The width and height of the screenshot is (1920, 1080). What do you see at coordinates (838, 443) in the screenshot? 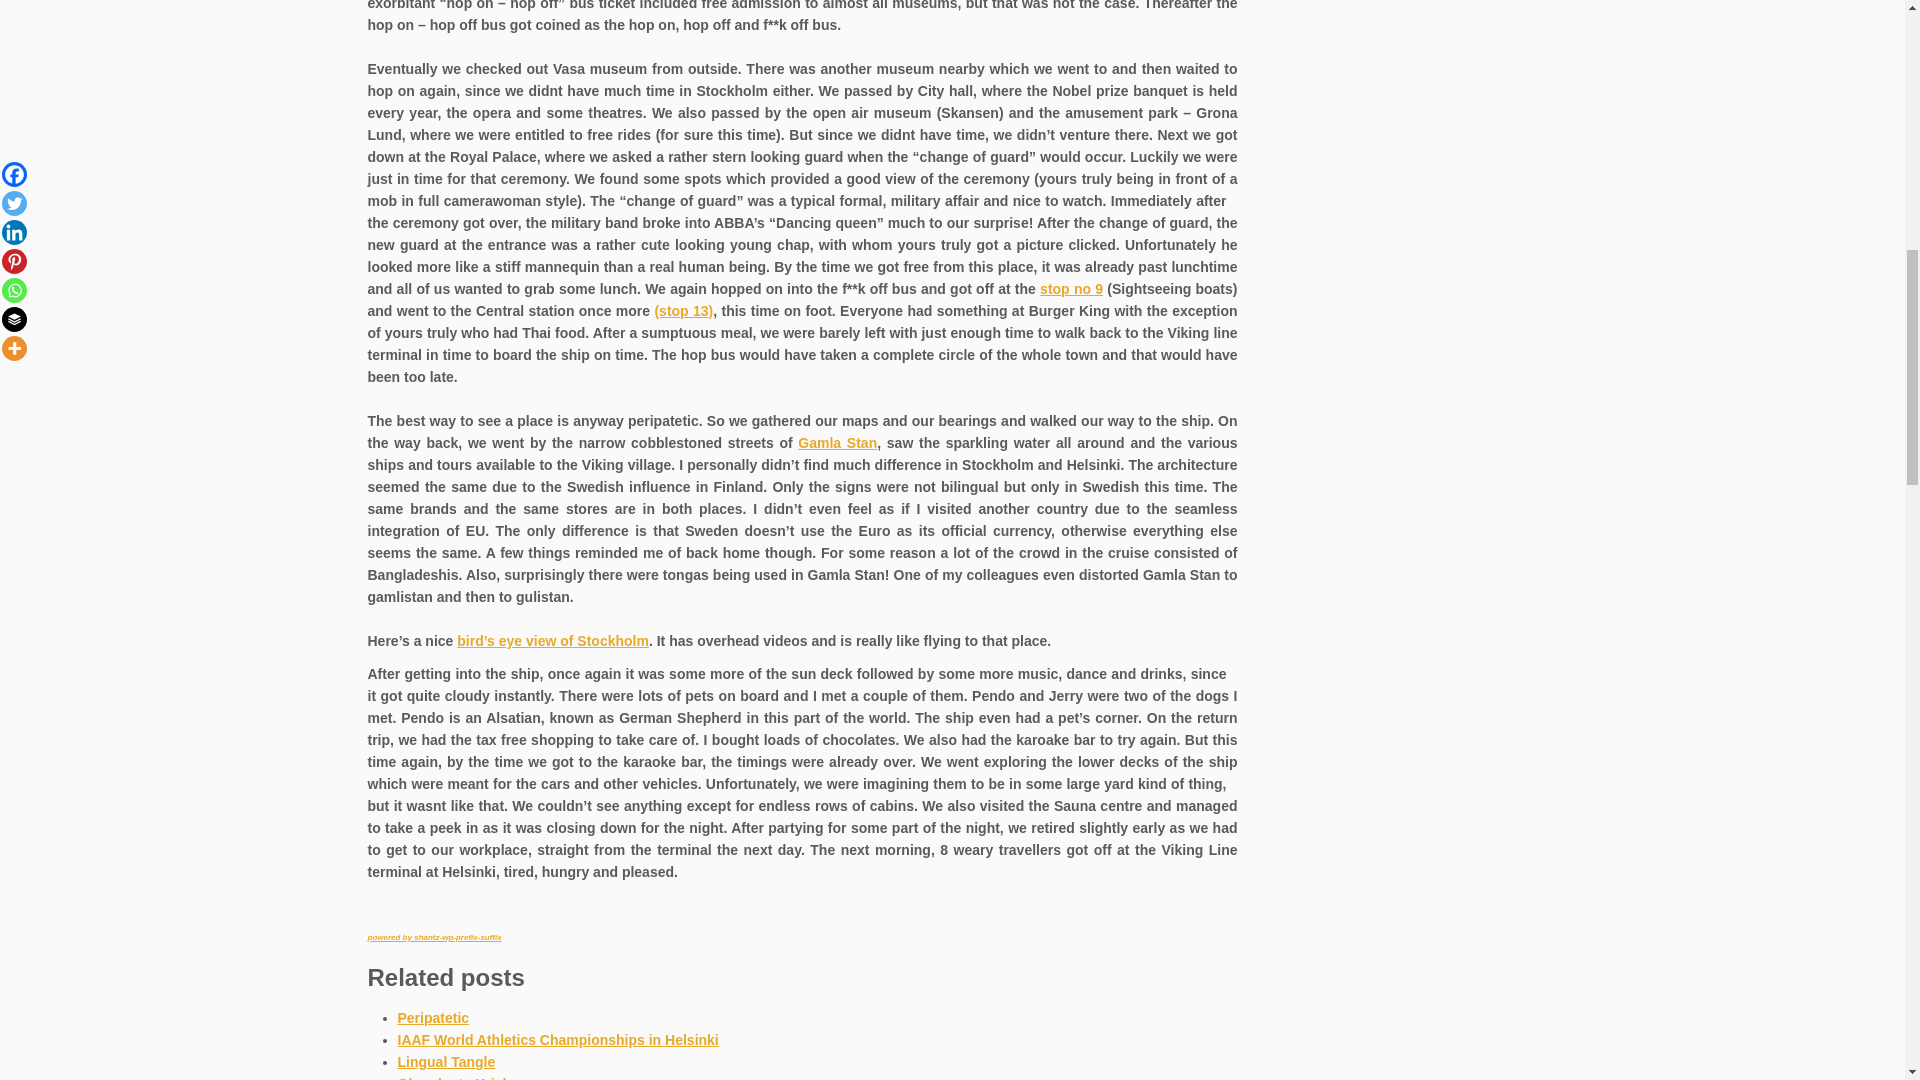
I see `Gamla Stan` at bounding box center [838, 443].